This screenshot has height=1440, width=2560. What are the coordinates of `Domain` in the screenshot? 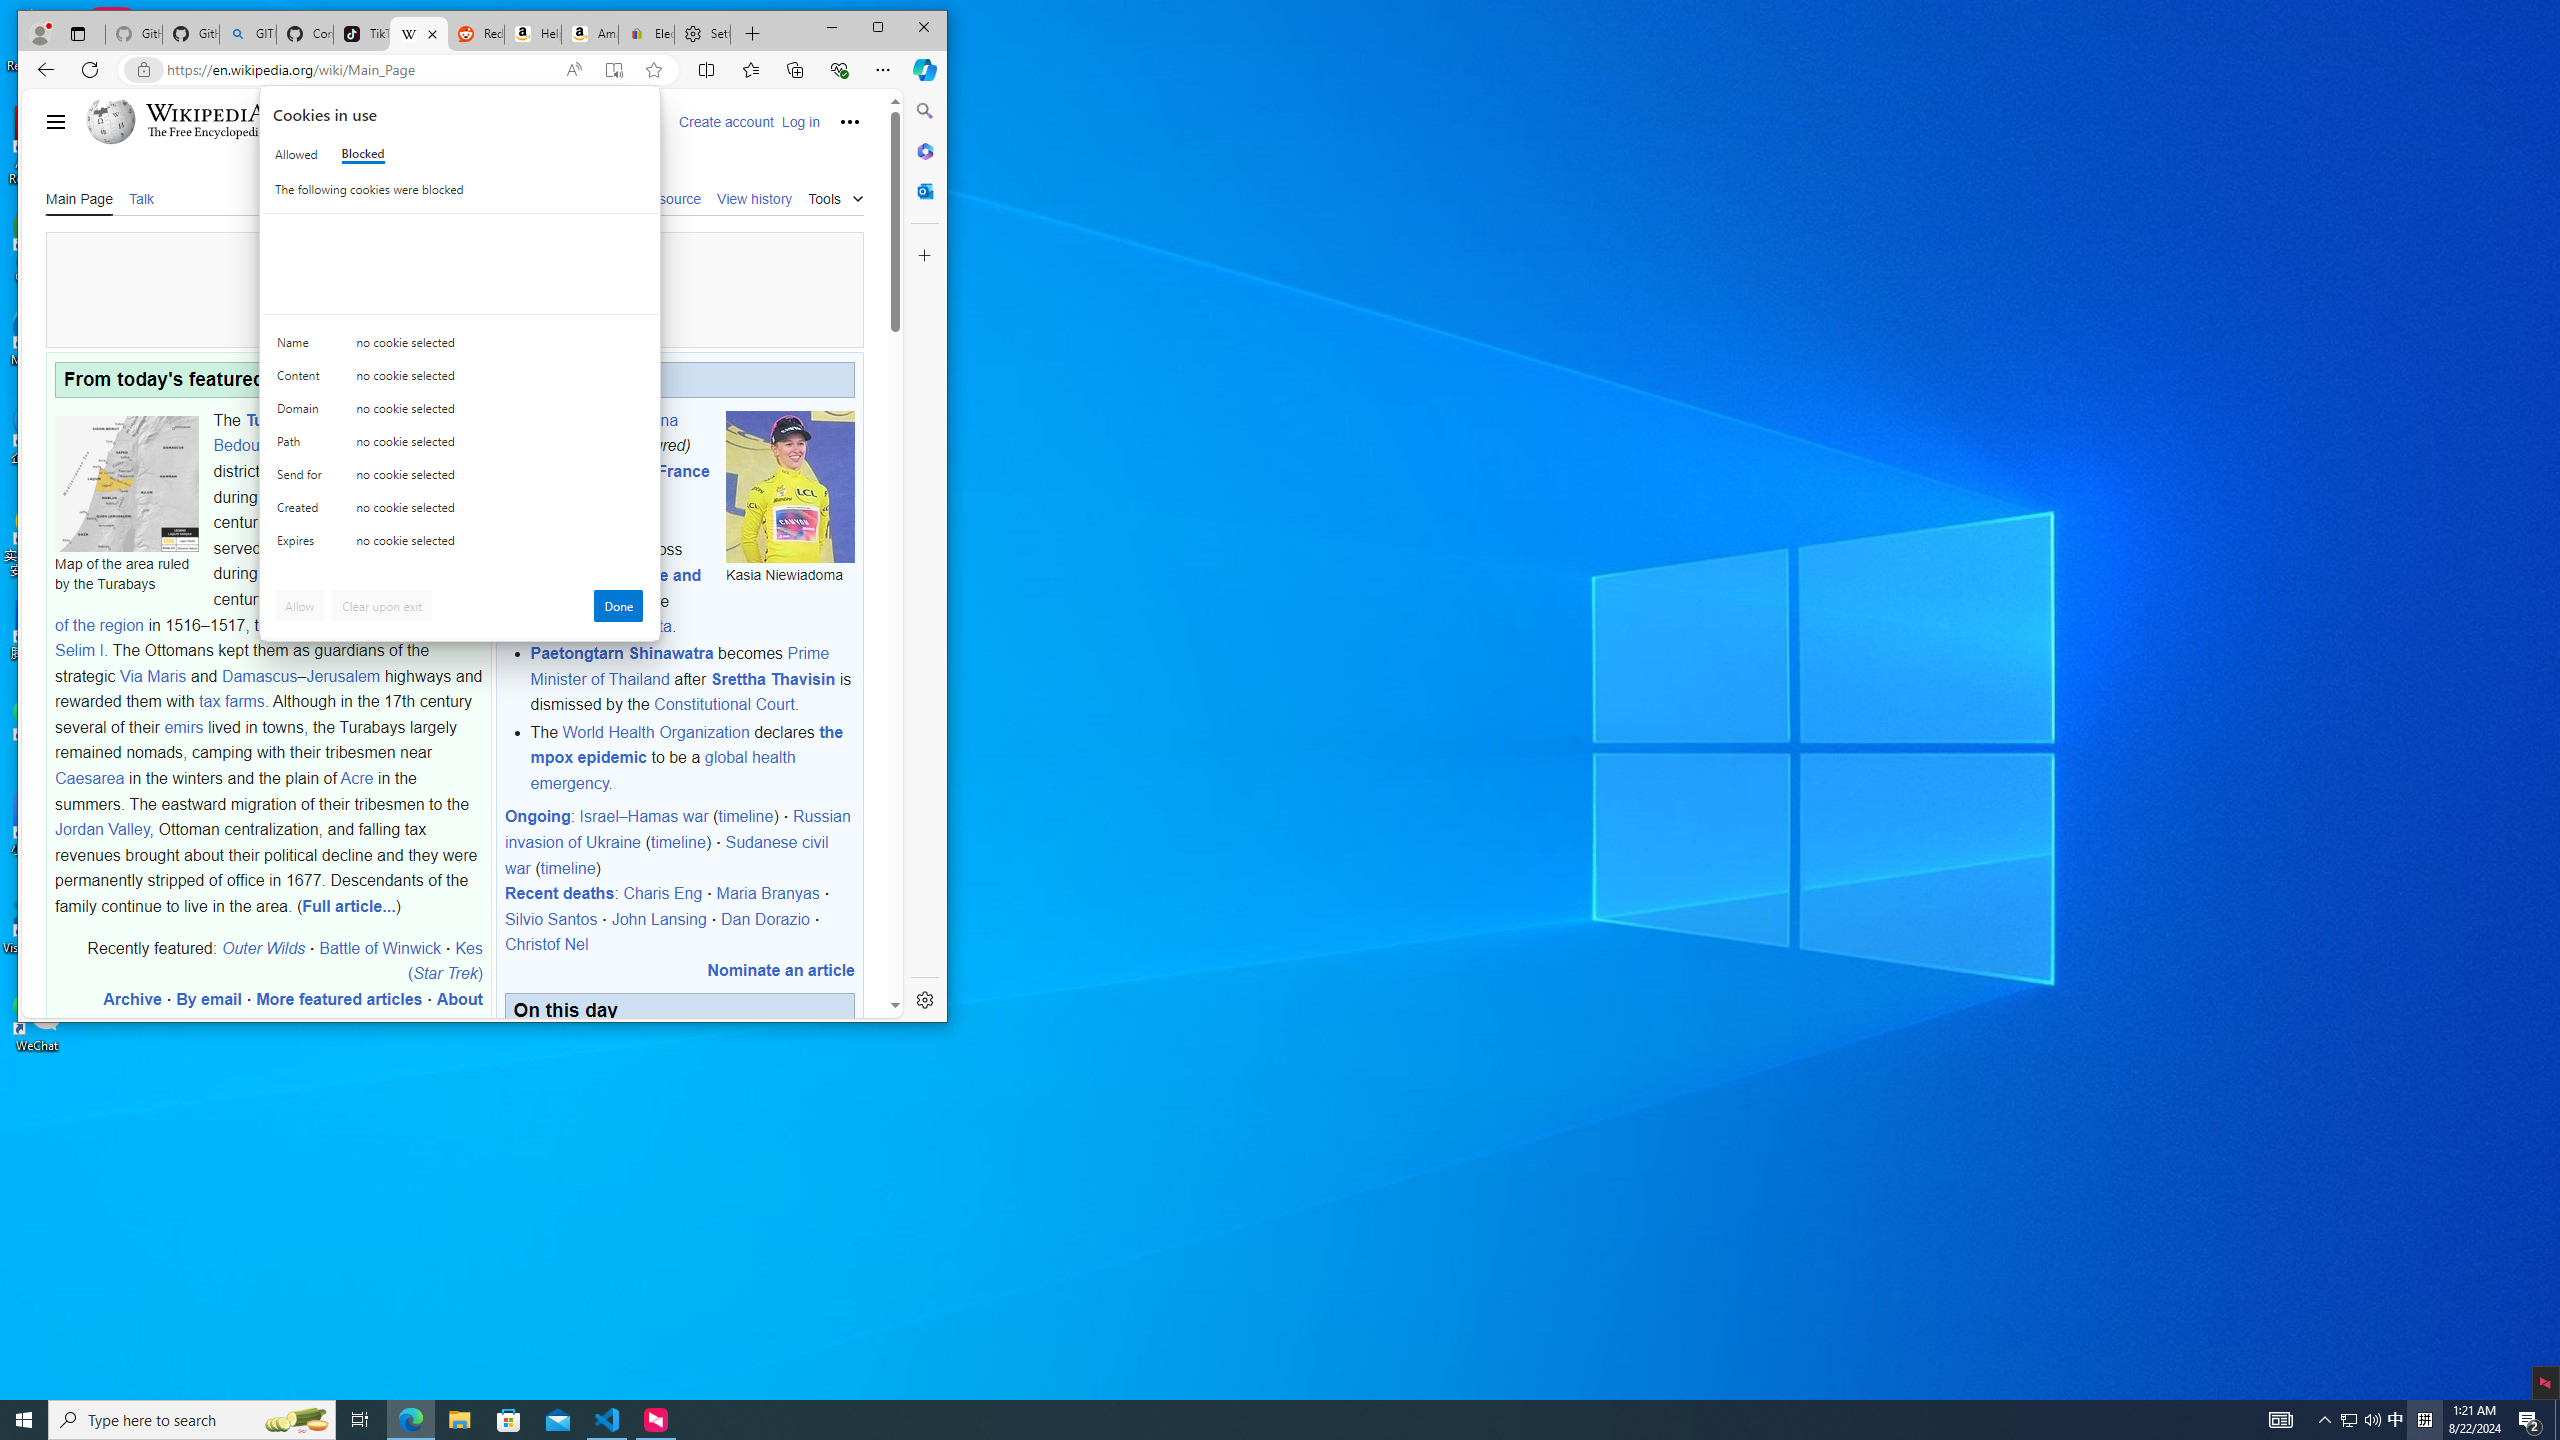 It's located at (303, 413).